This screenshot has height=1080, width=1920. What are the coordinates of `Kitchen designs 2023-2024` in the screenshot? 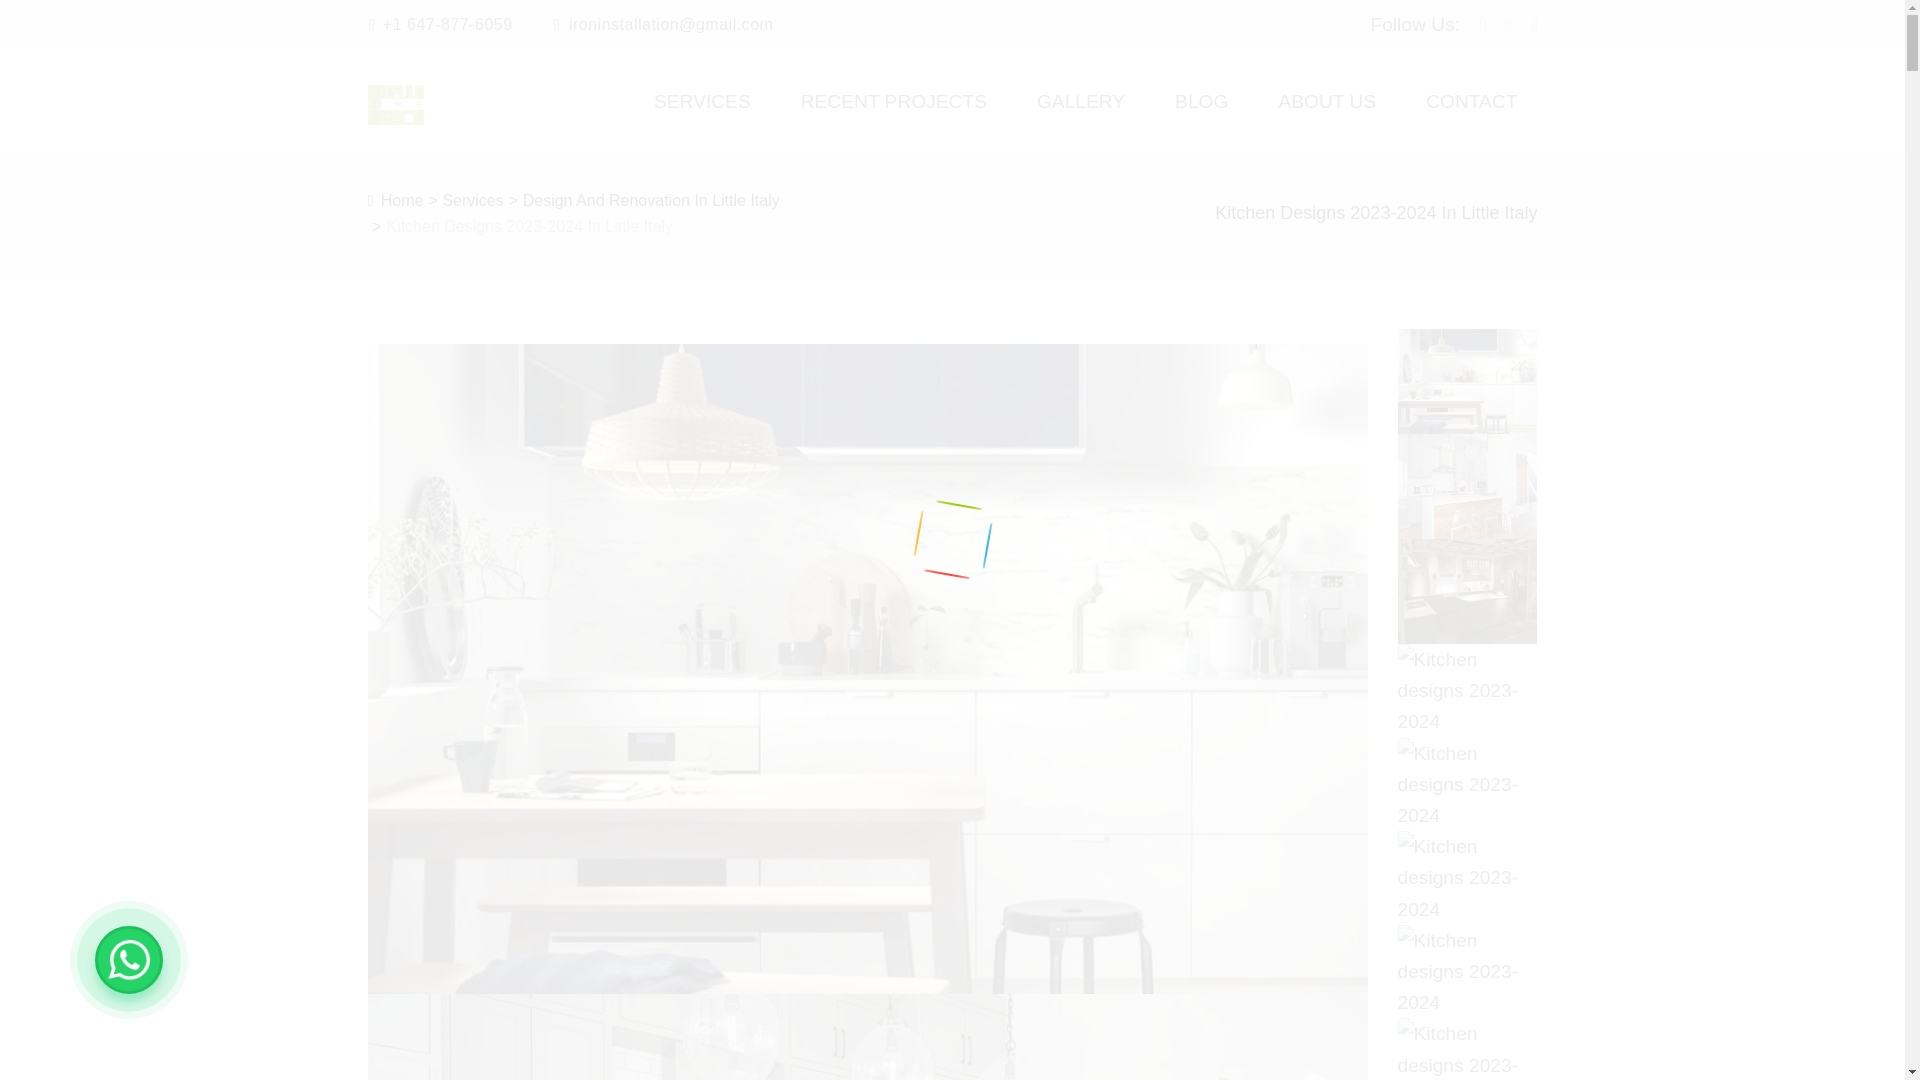 It's located at (1467, 877).